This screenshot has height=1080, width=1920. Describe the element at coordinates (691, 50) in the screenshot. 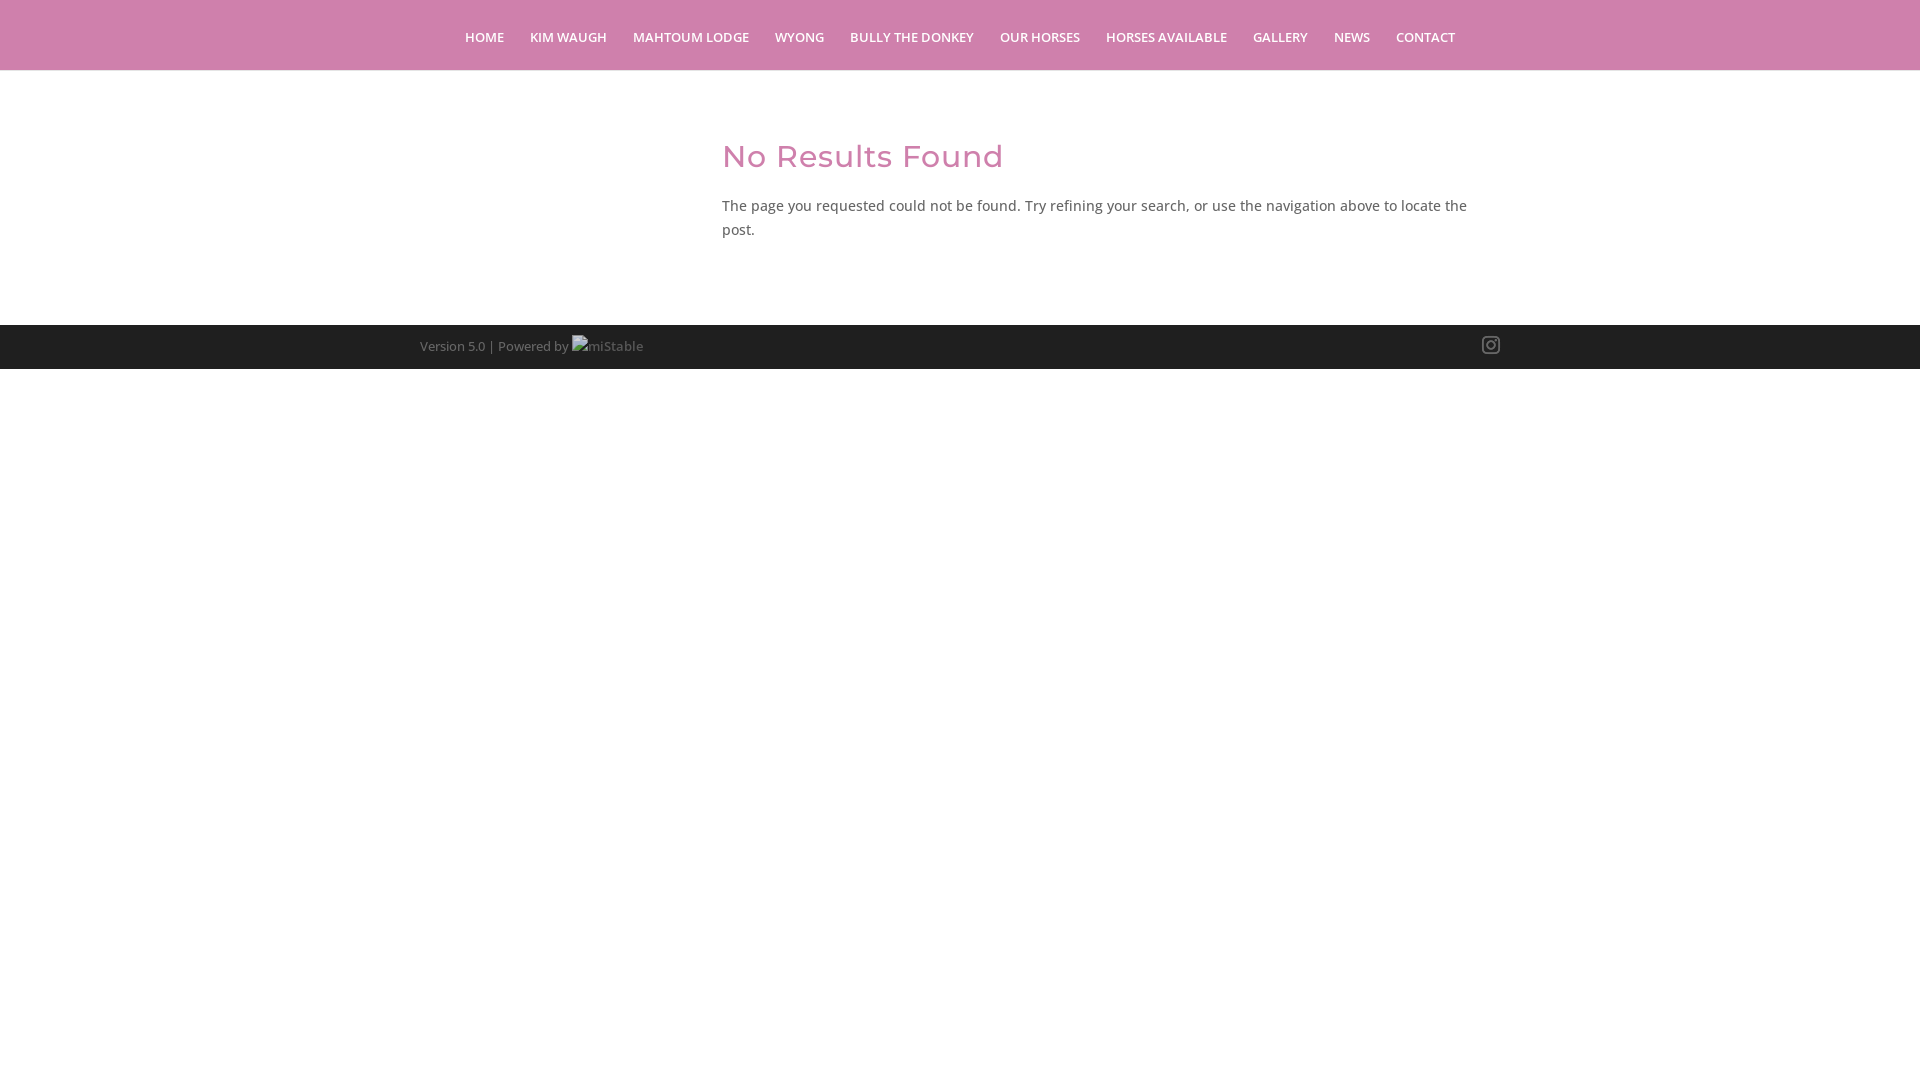

I see `MAHTOUM LODGE` at that location.